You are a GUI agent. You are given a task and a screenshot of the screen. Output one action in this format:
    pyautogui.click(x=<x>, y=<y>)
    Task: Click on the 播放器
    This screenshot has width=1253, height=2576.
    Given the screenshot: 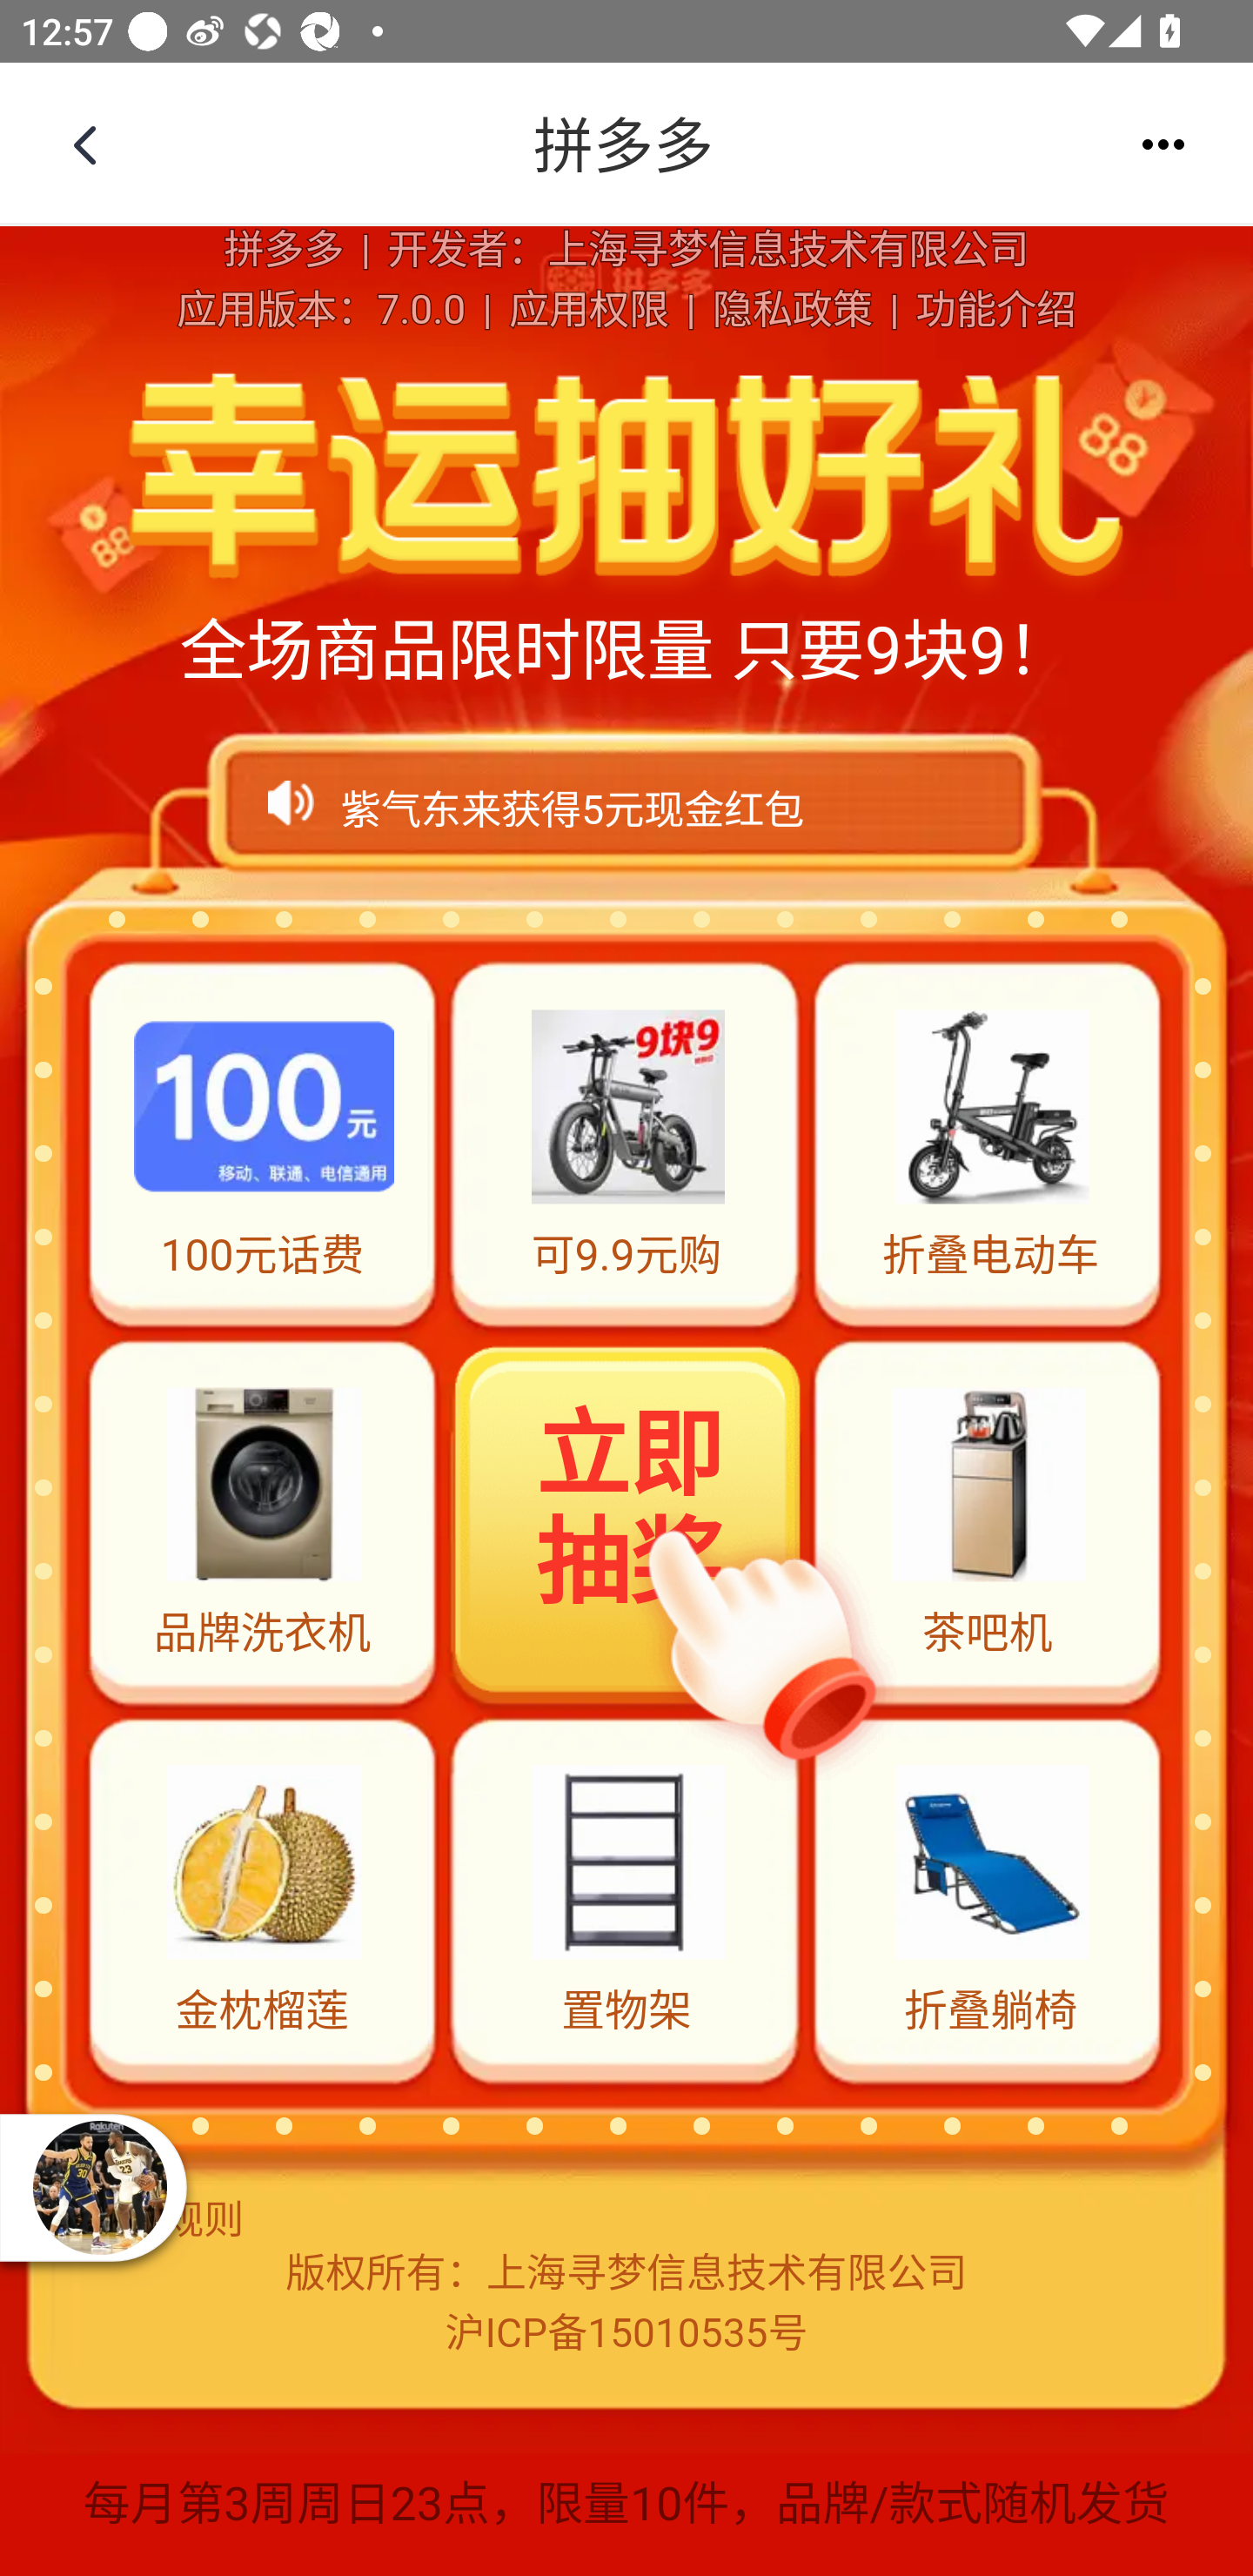 What is the action you would take?
    pyautogui.click(x=99, y=2187)
    